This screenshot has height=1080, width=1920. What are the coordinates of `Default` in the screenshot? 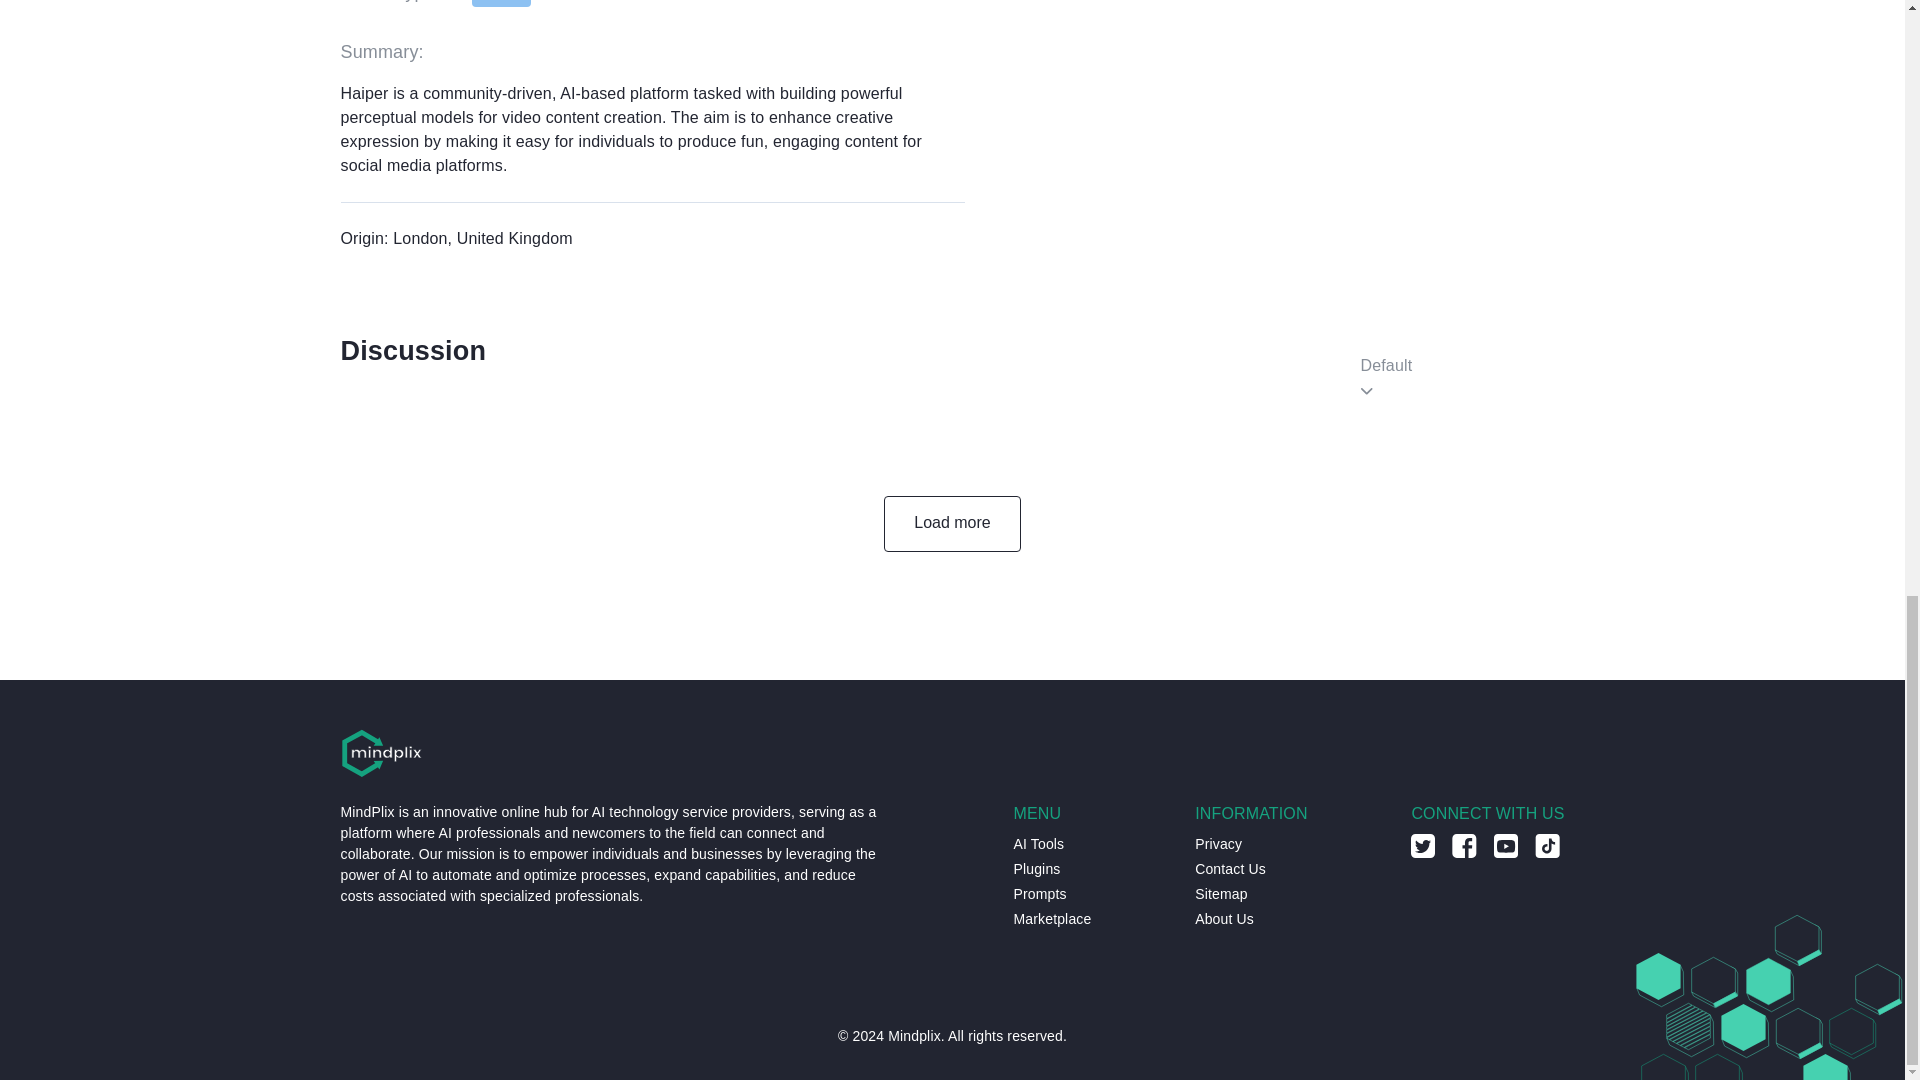 It's located at (1462, 366).